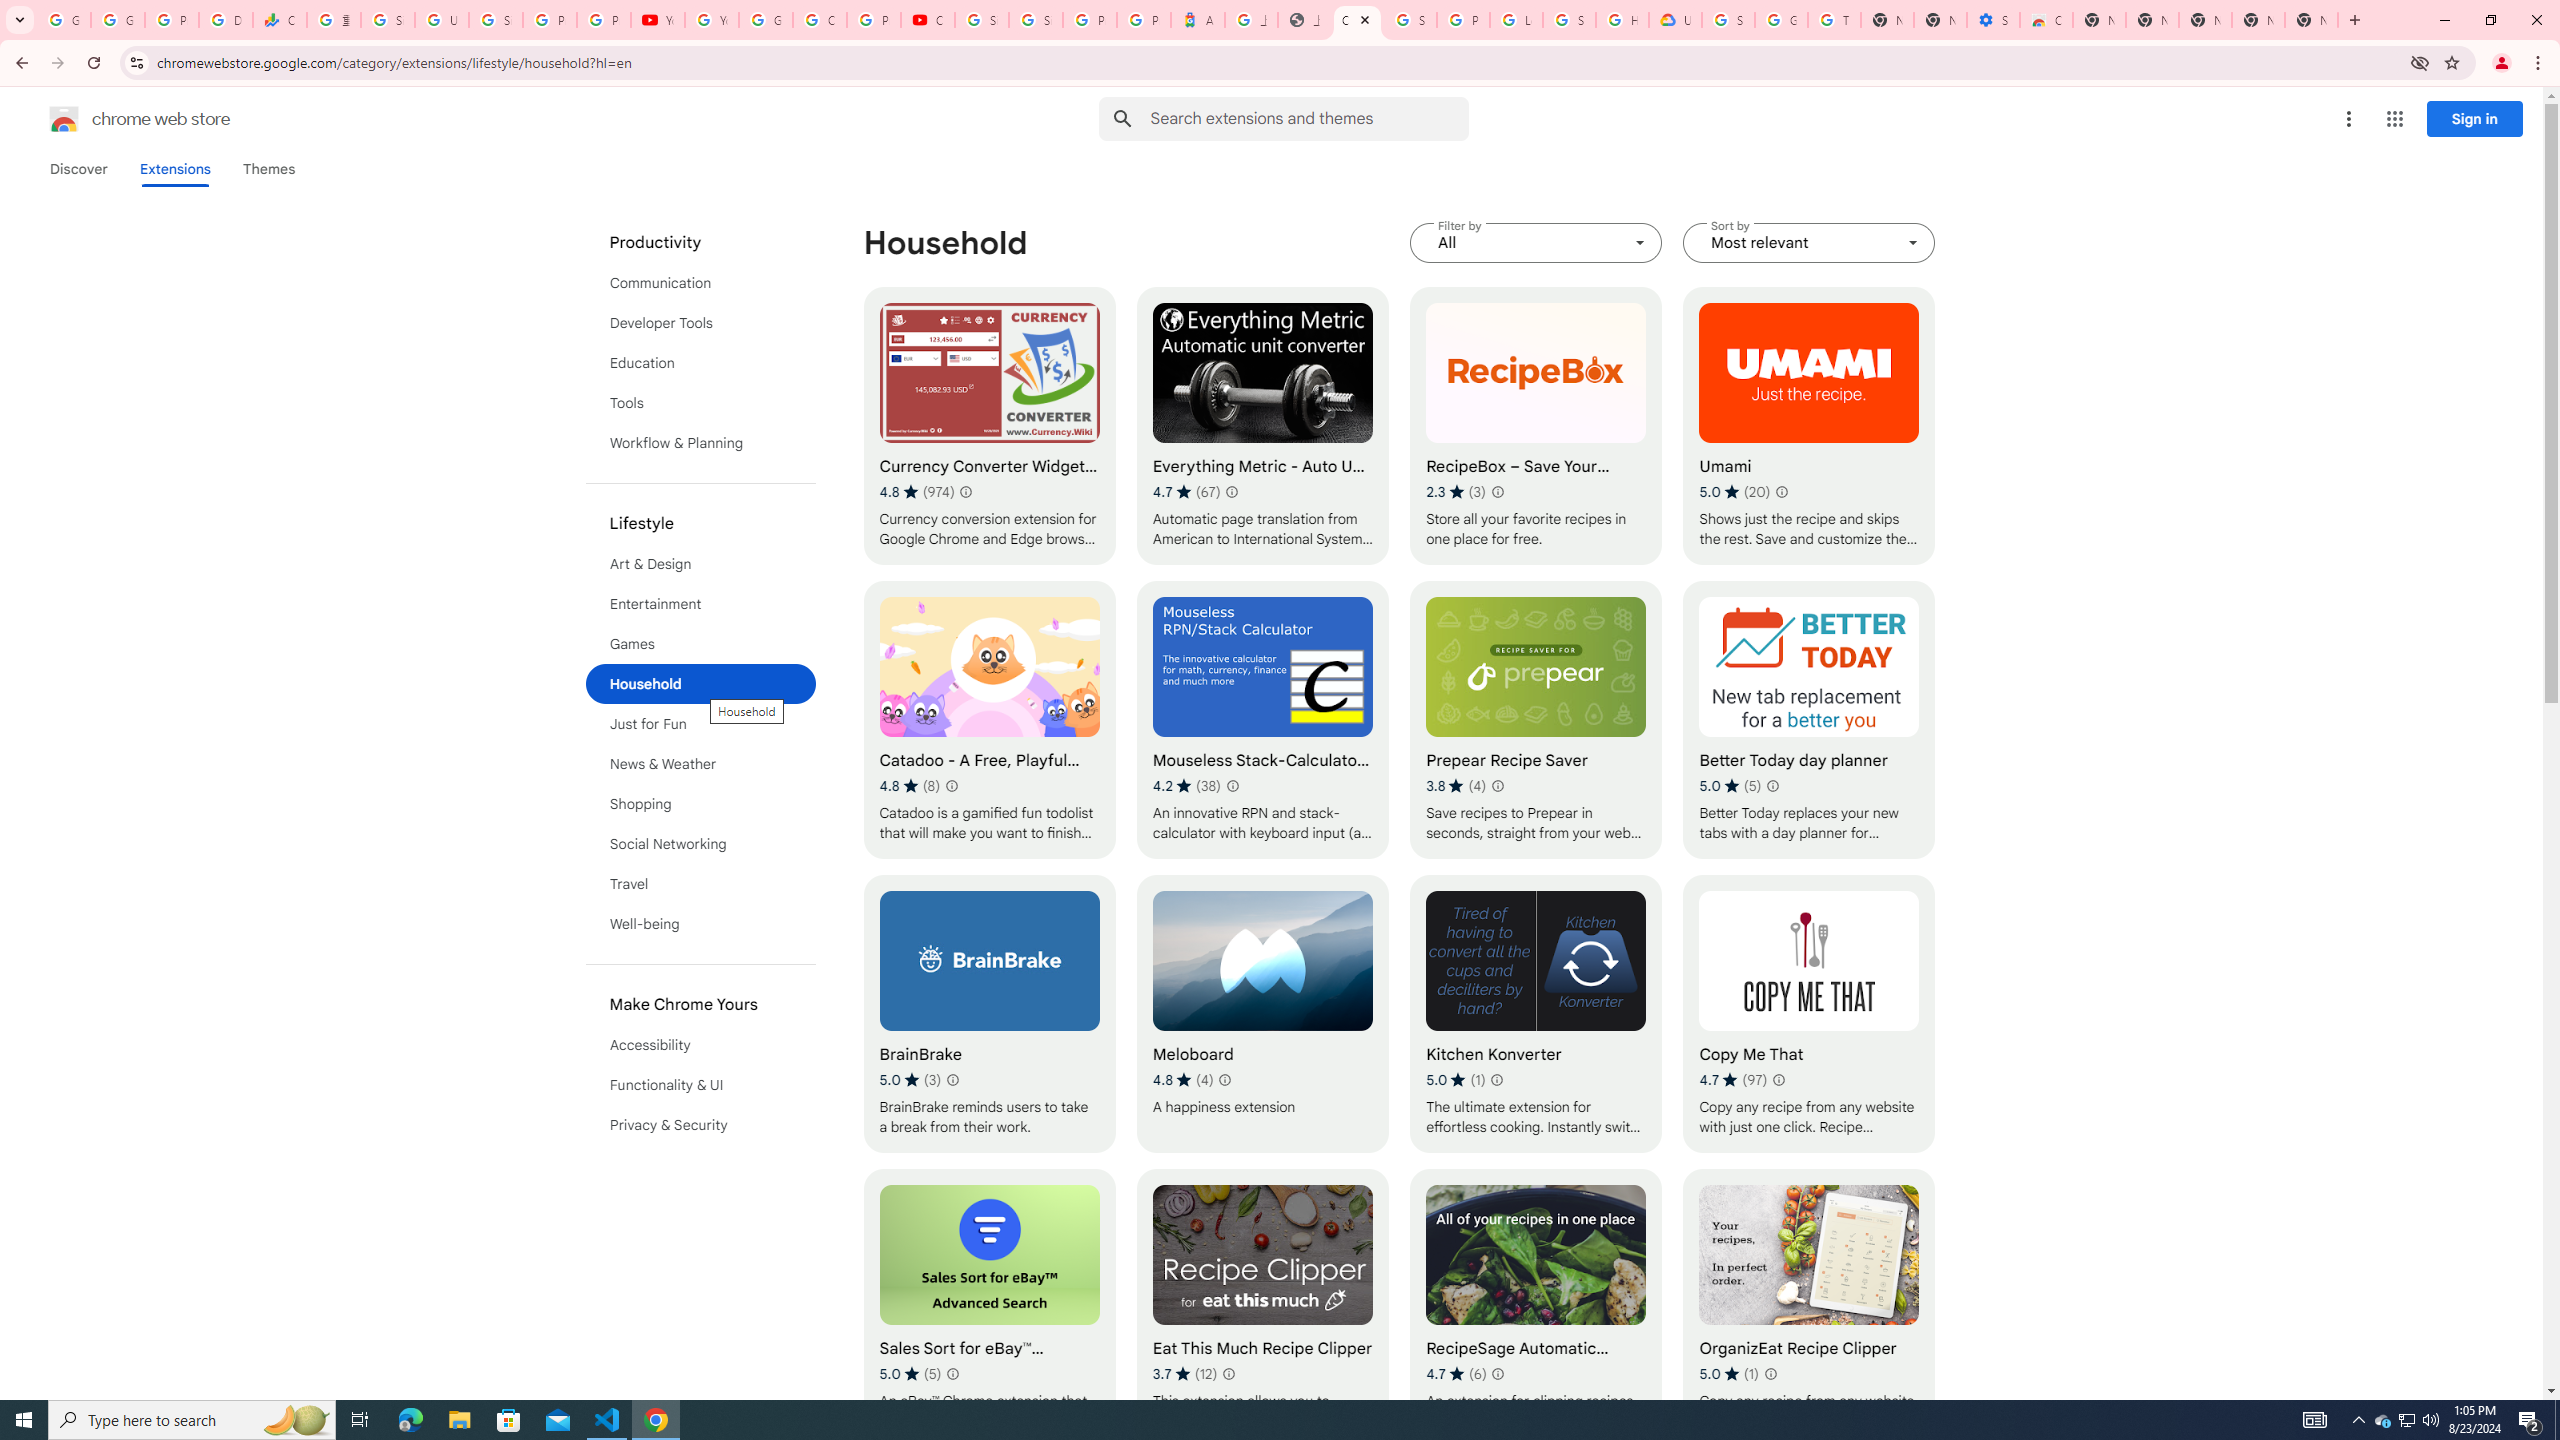  I want to click on Everything Metric - Auto Unit Converter, so click(1263, 425).